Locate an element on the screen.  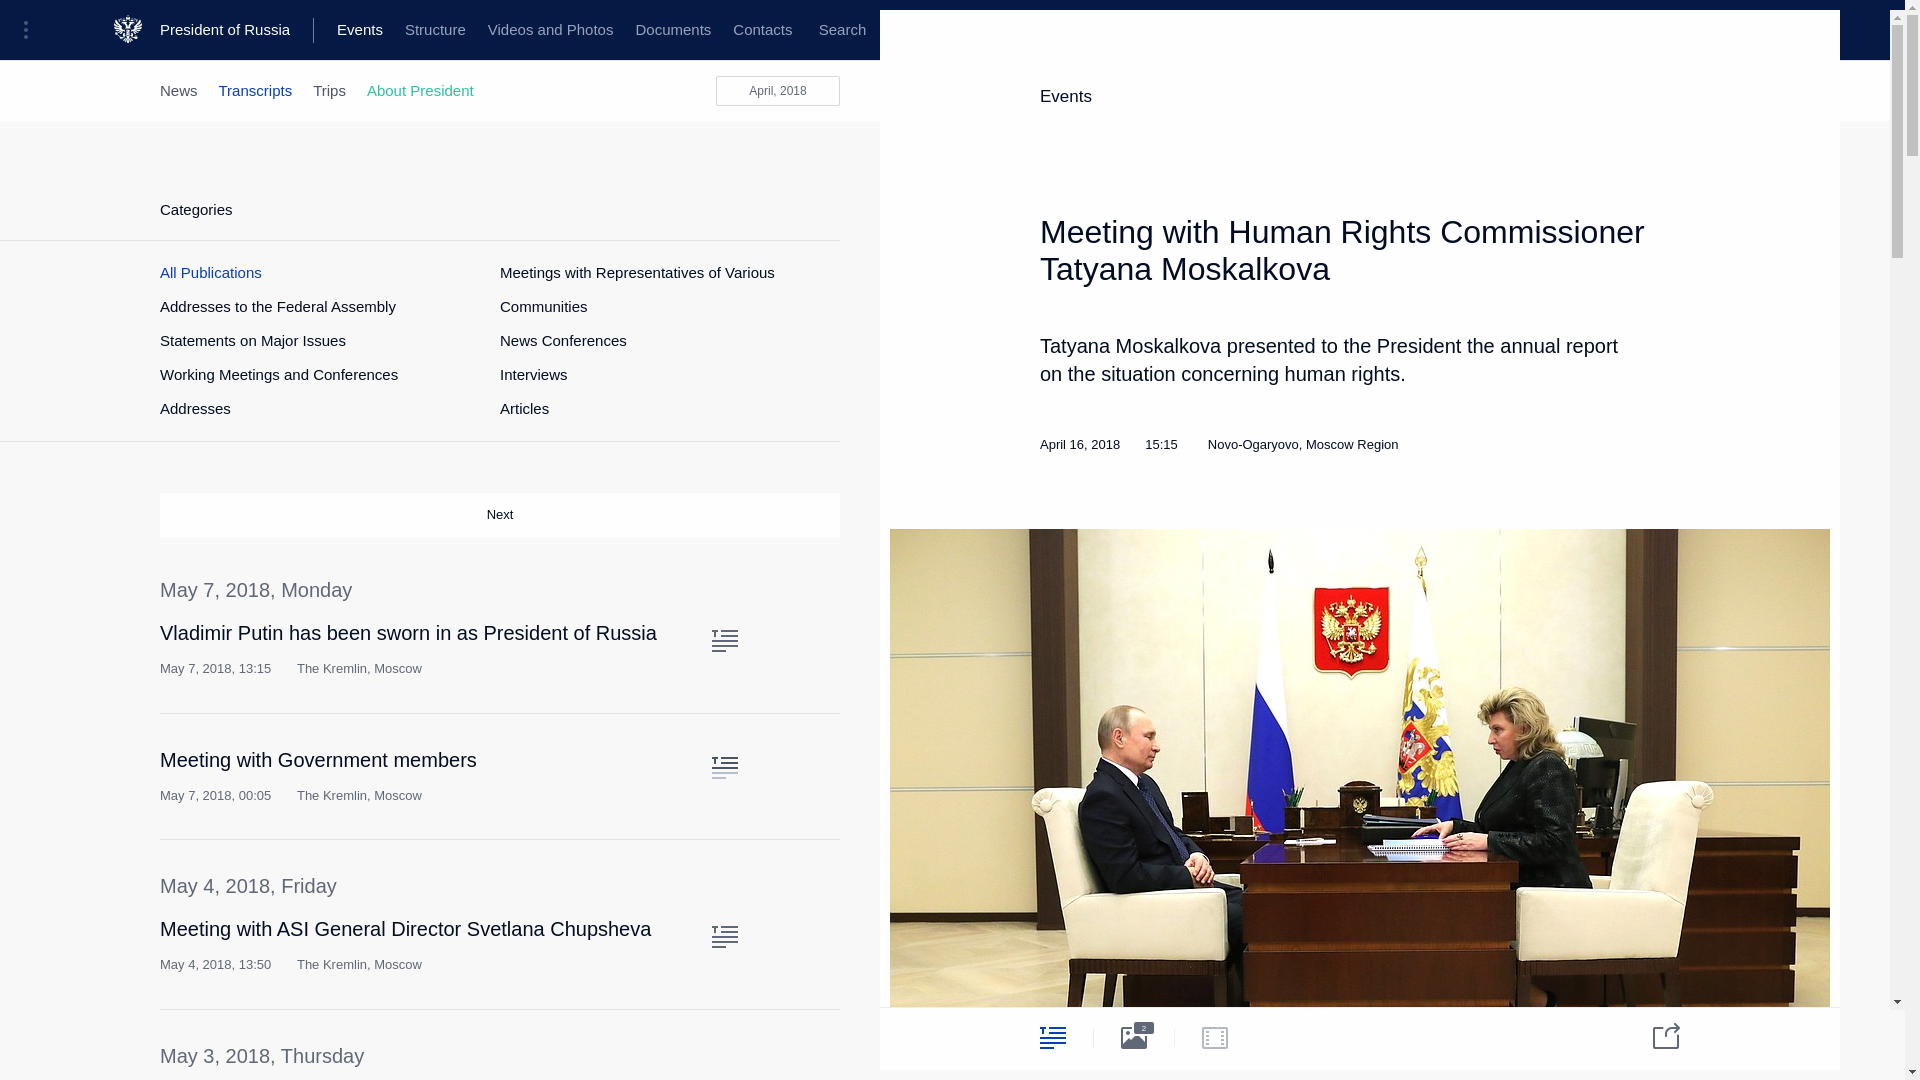
All Publications is located at coordinates (210, 272).